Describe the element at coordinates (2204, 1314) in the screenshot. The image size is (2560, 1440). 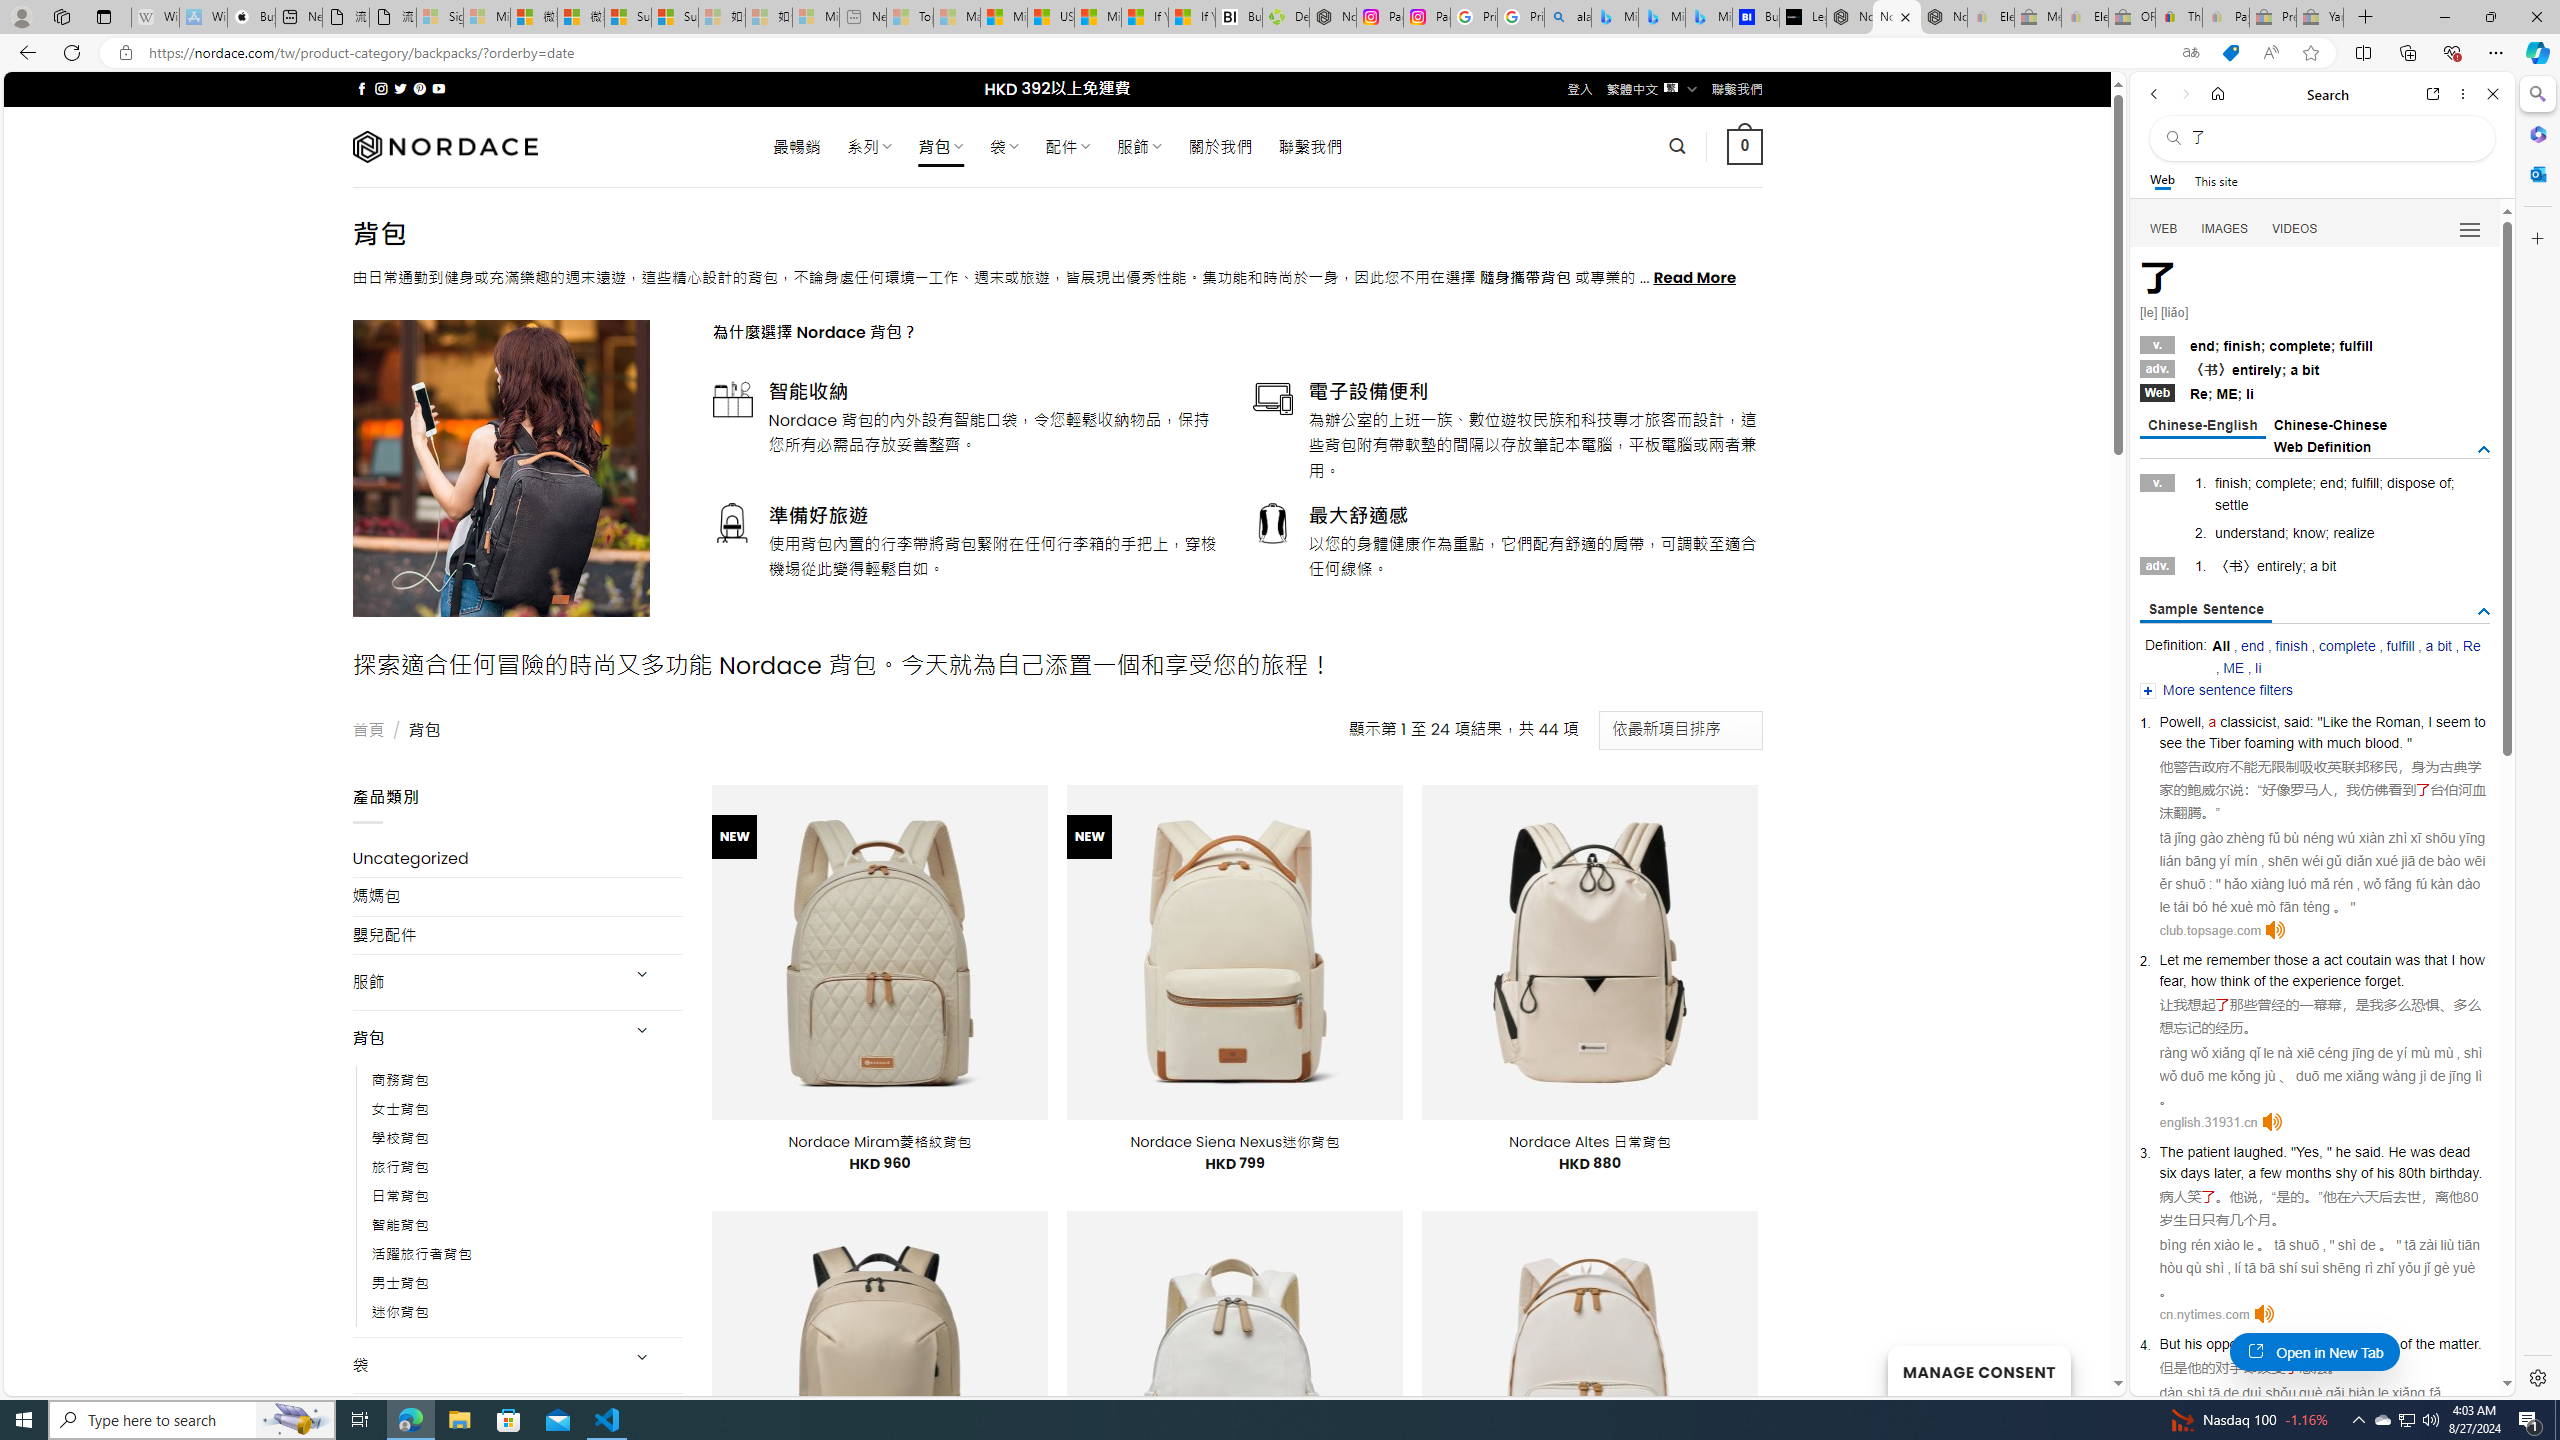
I see `cn.nytimes.com` at that location.